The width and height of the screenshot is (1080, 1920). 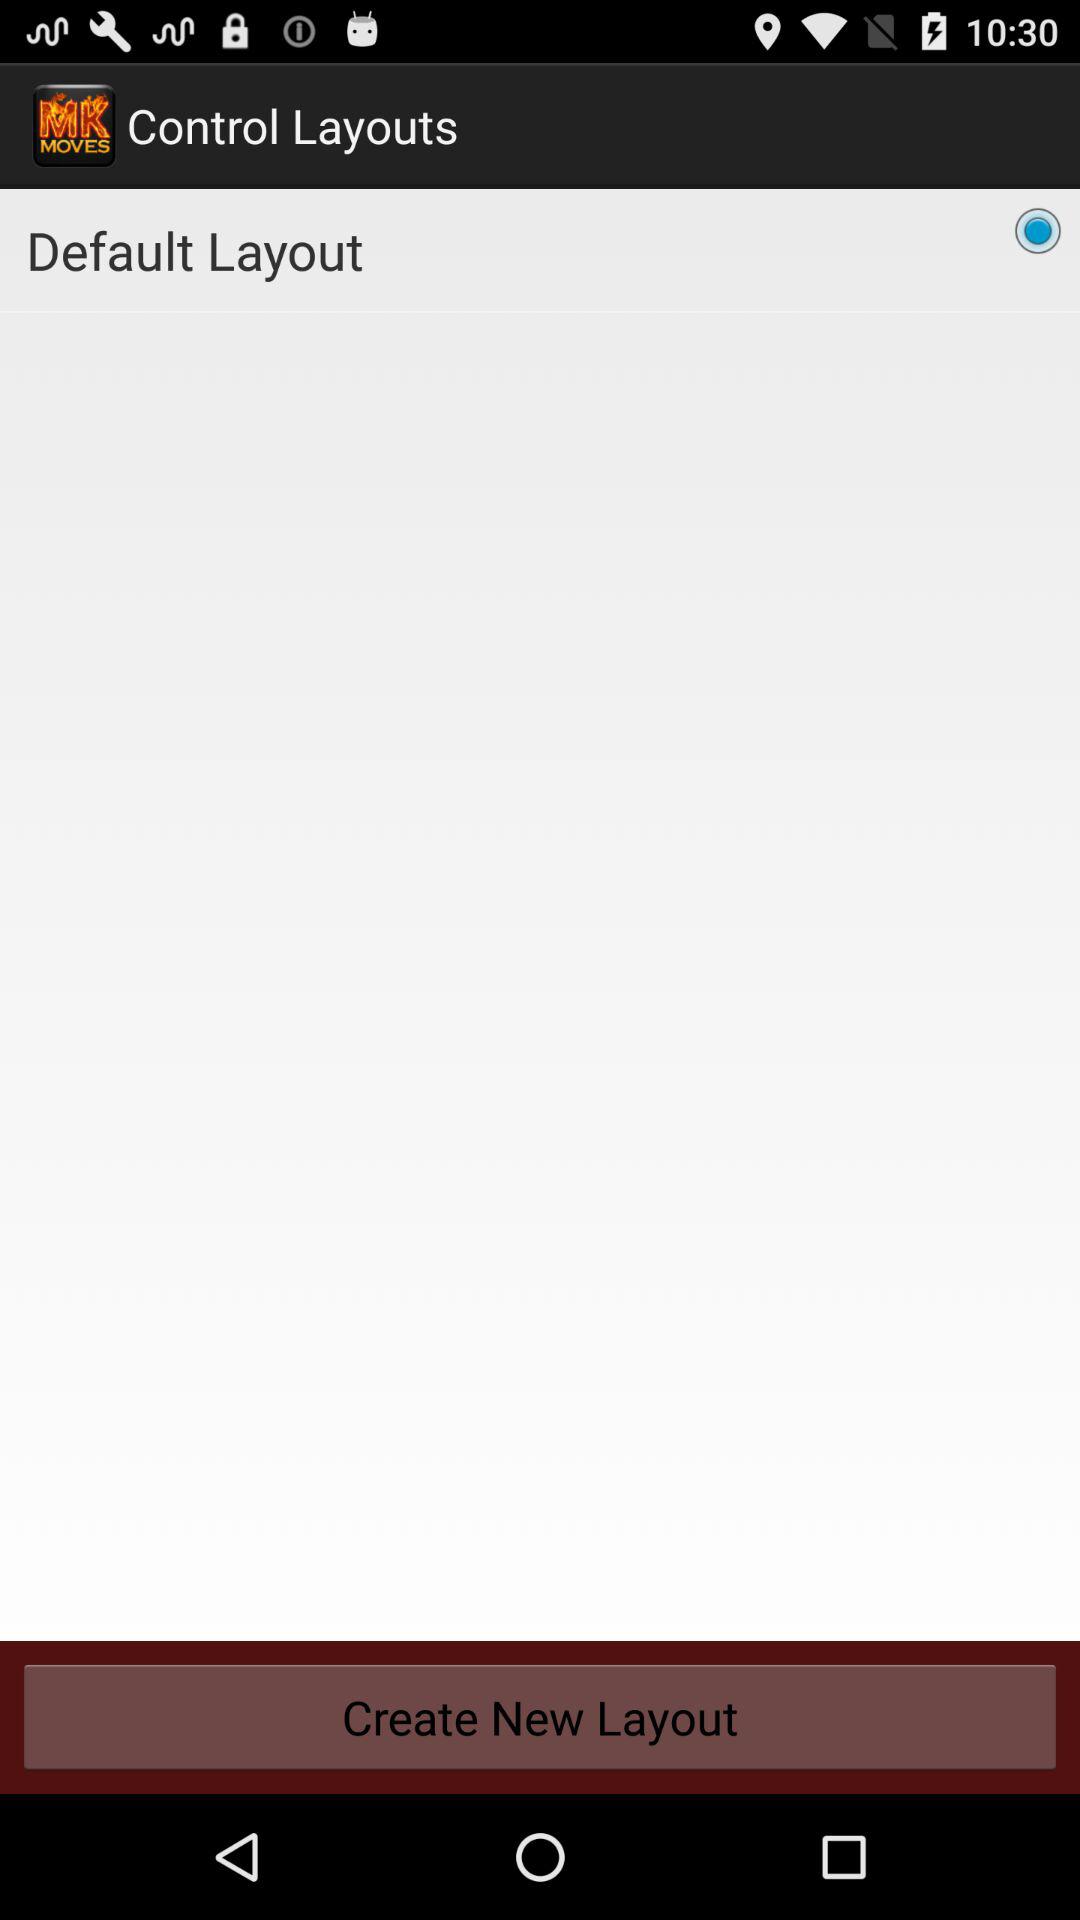 I want to click on turn on default layout item, so click(x=540, y=250).